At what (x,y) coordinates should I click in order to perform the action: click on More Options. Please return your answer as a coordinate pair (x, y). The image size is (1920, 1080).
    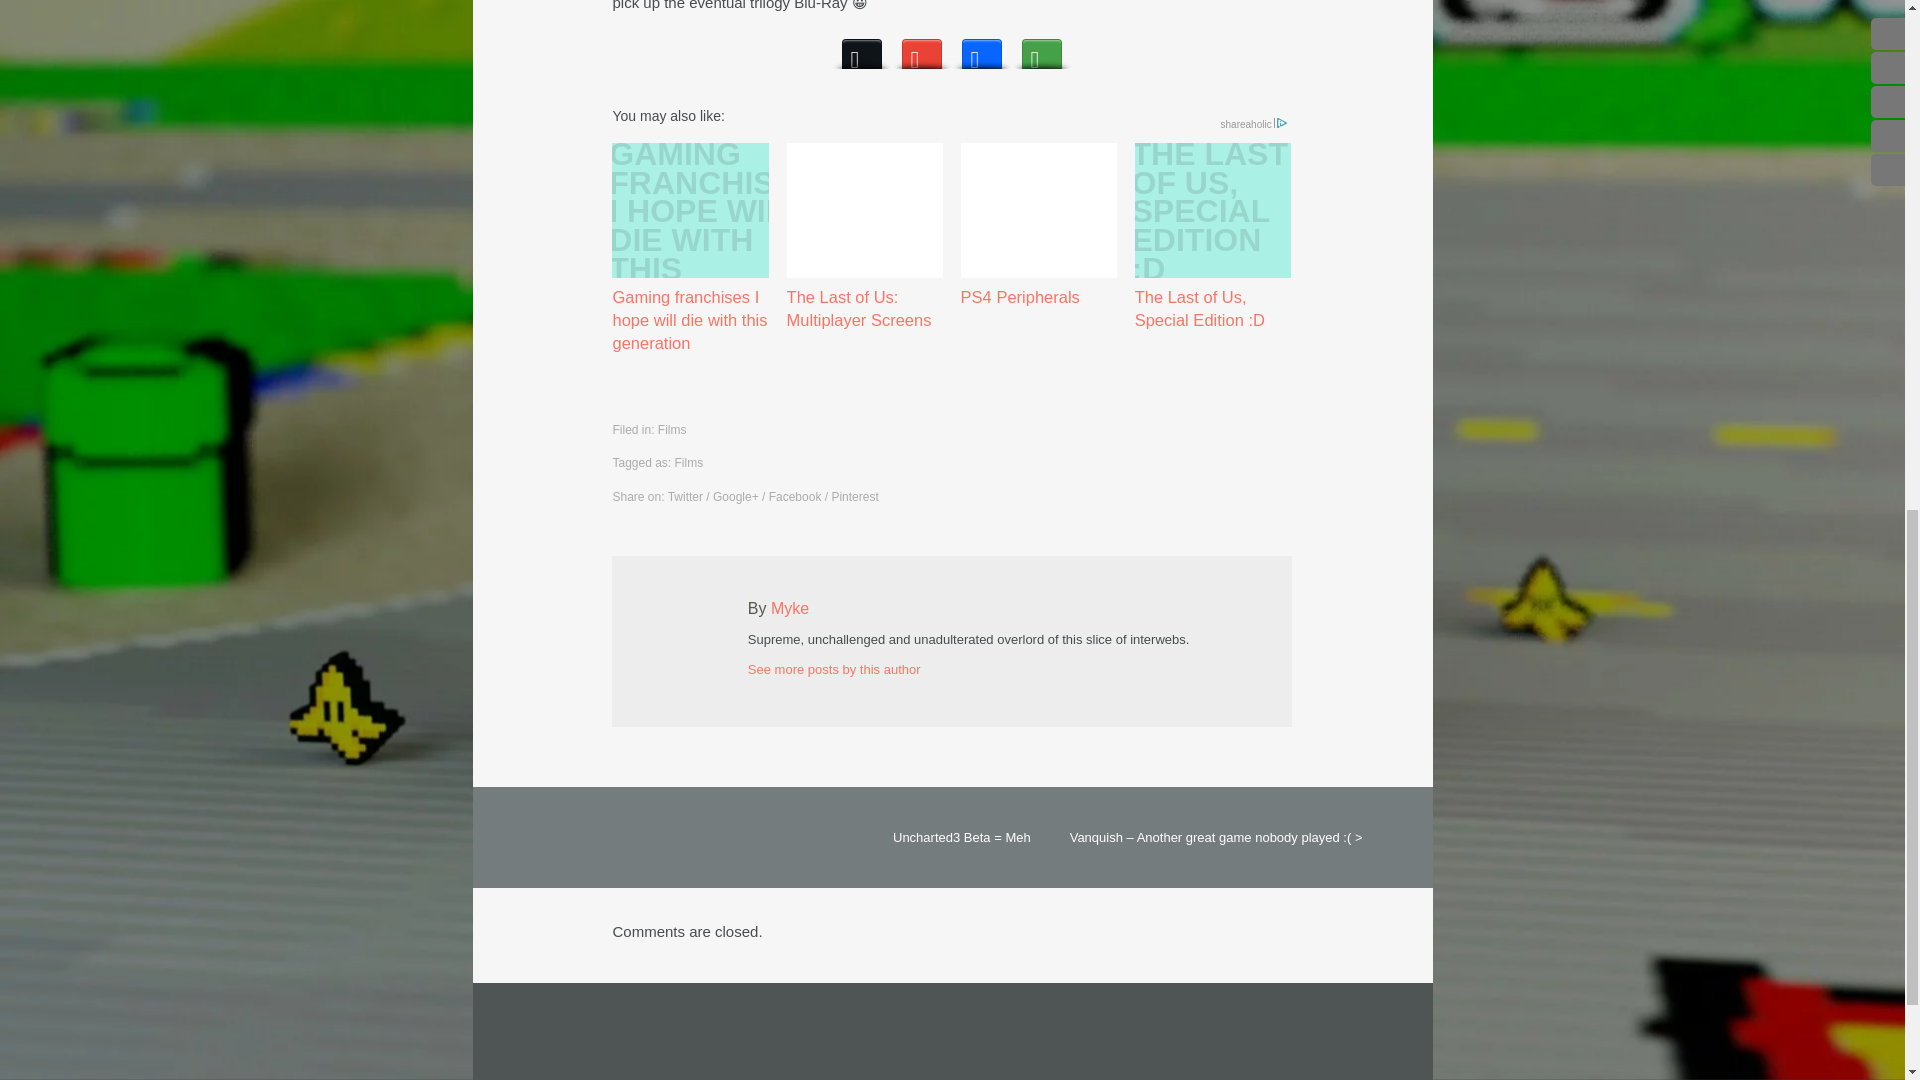
    Looking at the image, I should click on (1041, 48).